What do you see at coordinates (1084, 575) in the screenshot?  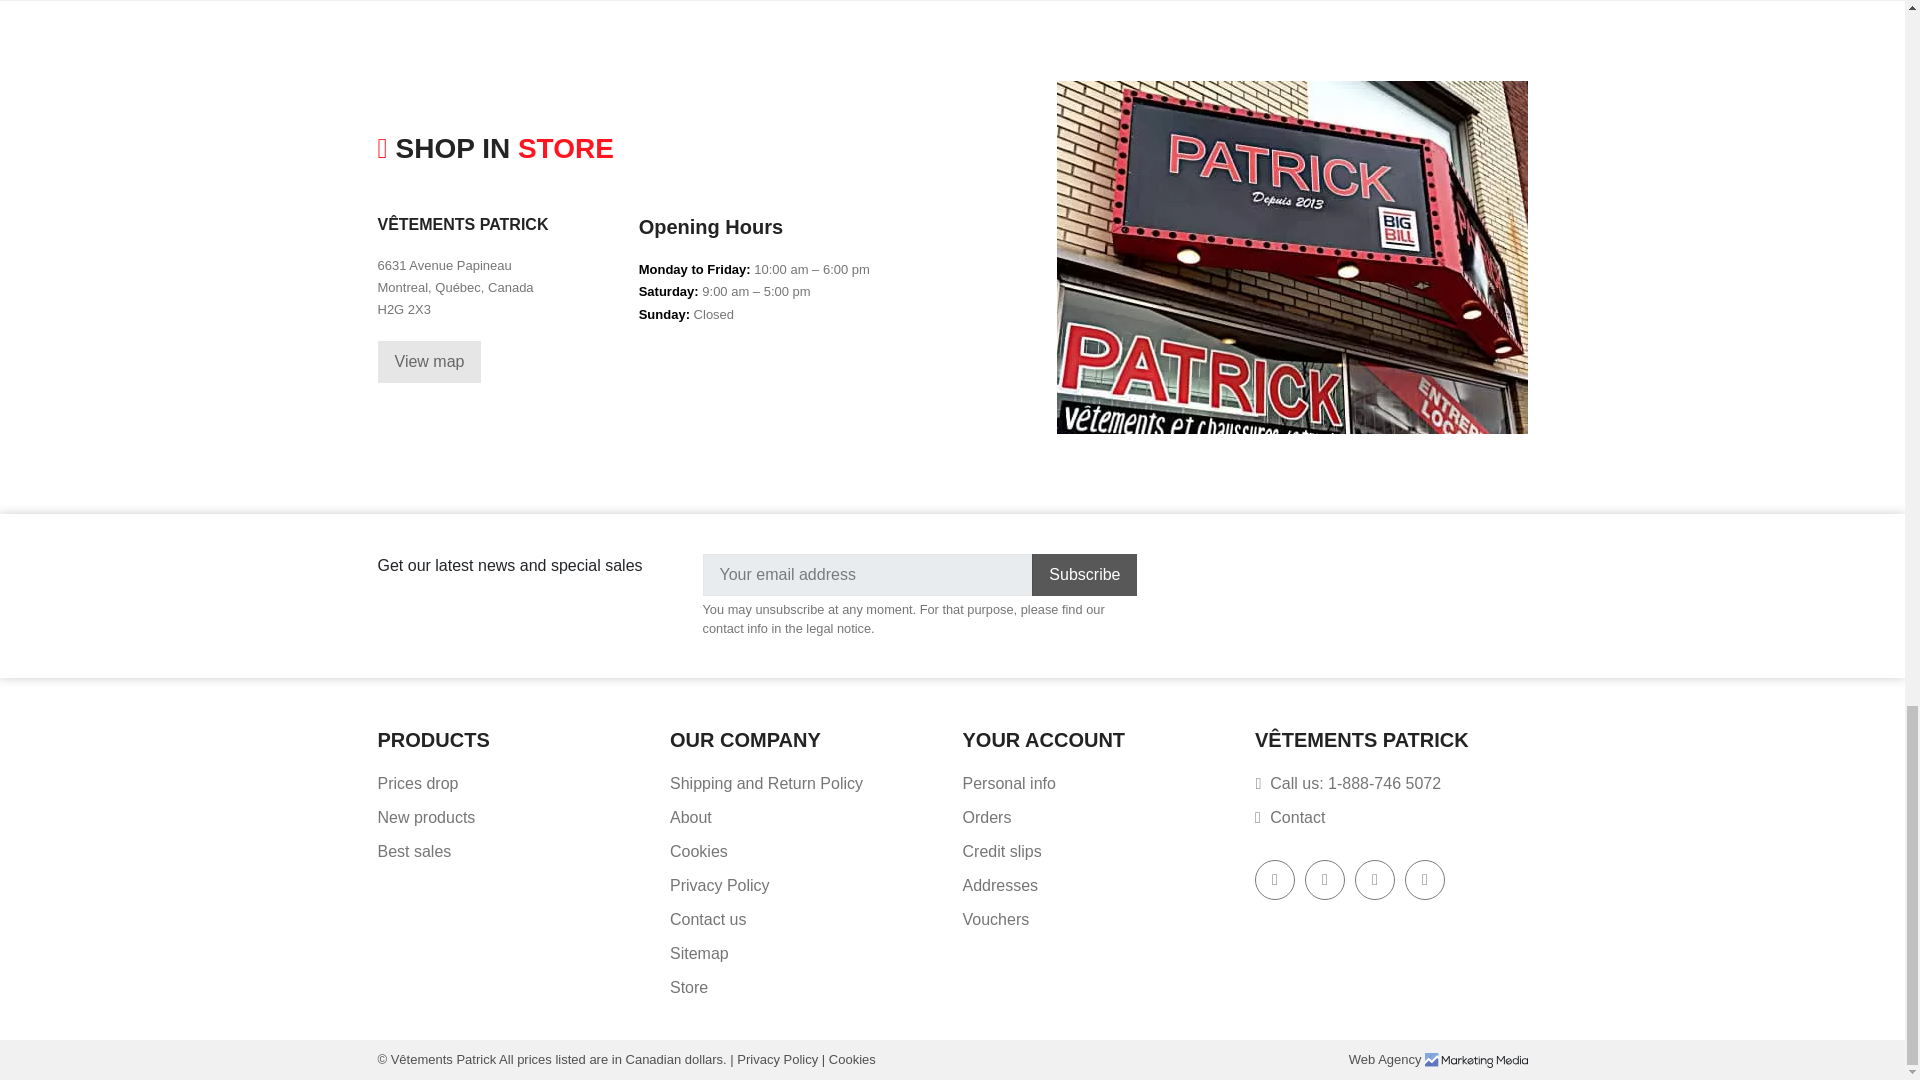 I see `Subscribe` at bounding box center [1084, 575].